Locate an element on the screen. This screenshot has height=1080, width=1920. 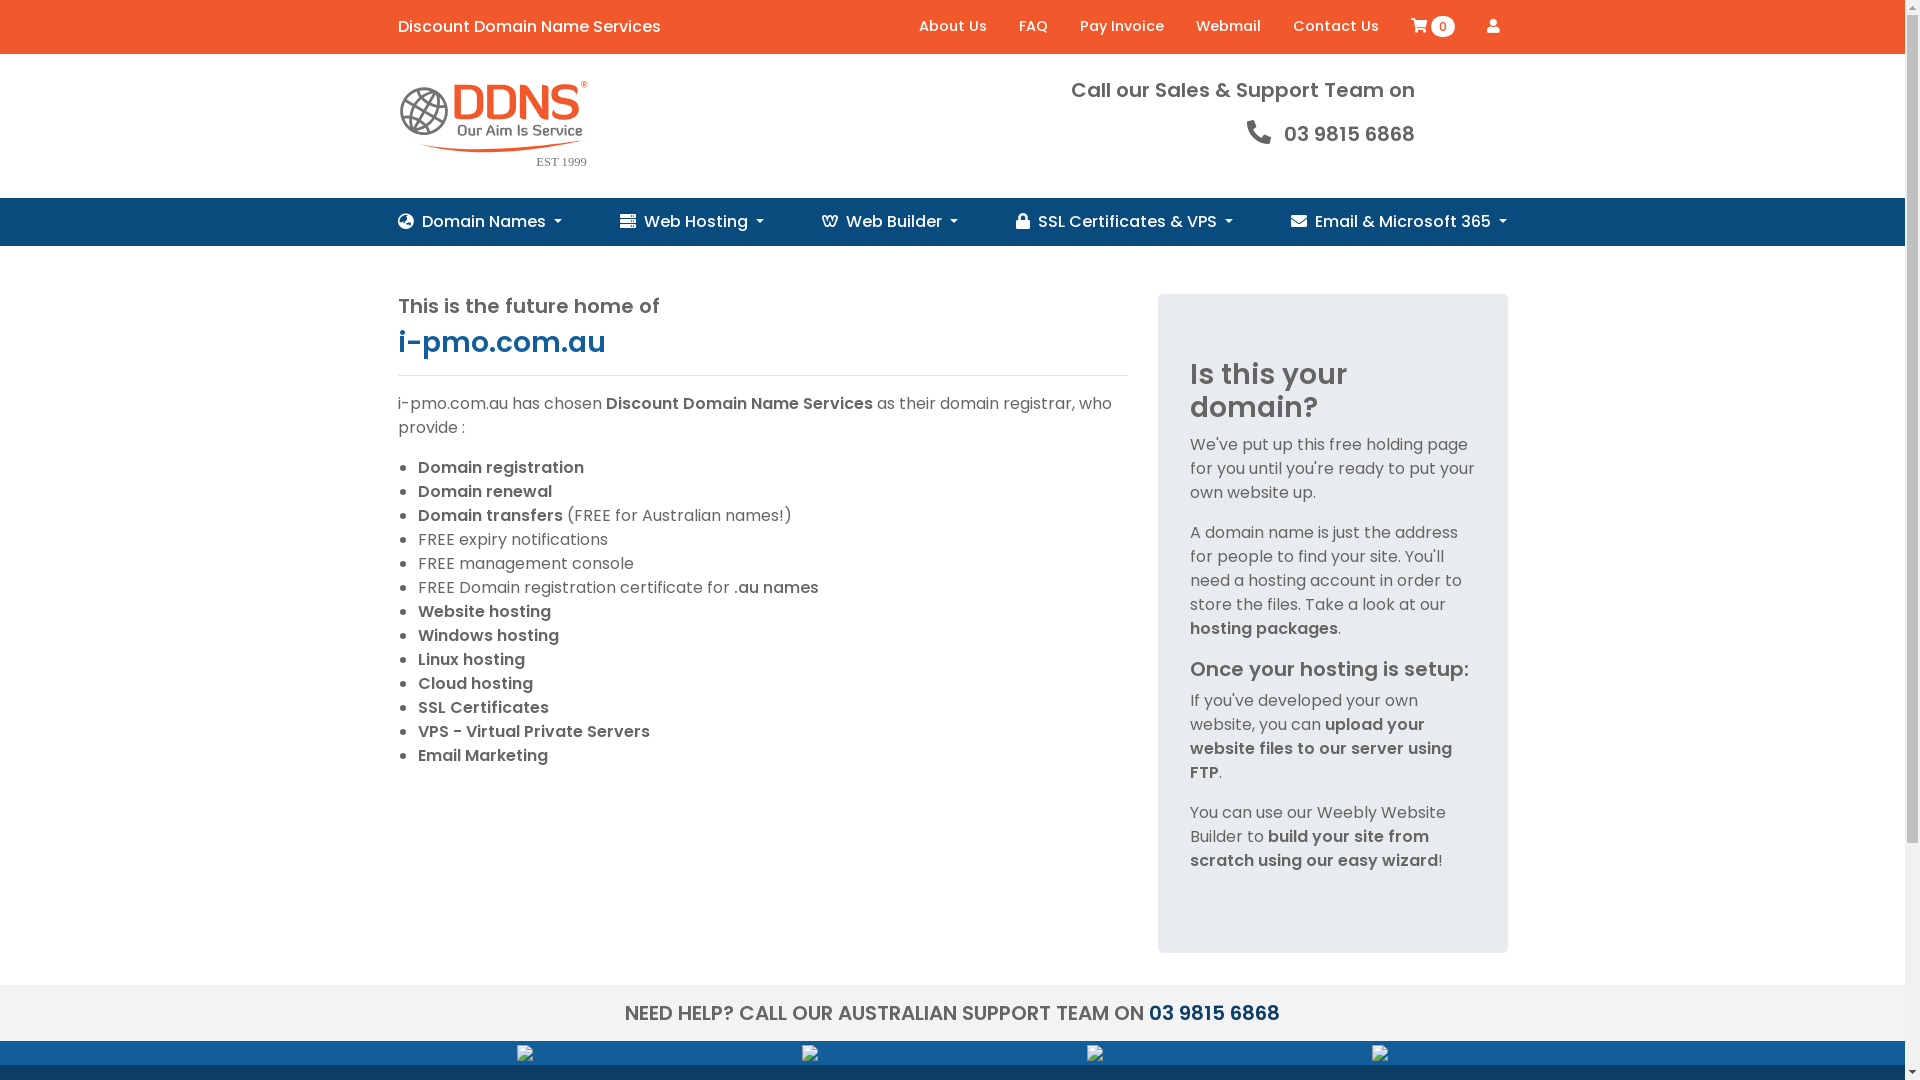
Discount Domain Name Services is located at coordinates (492, 126).